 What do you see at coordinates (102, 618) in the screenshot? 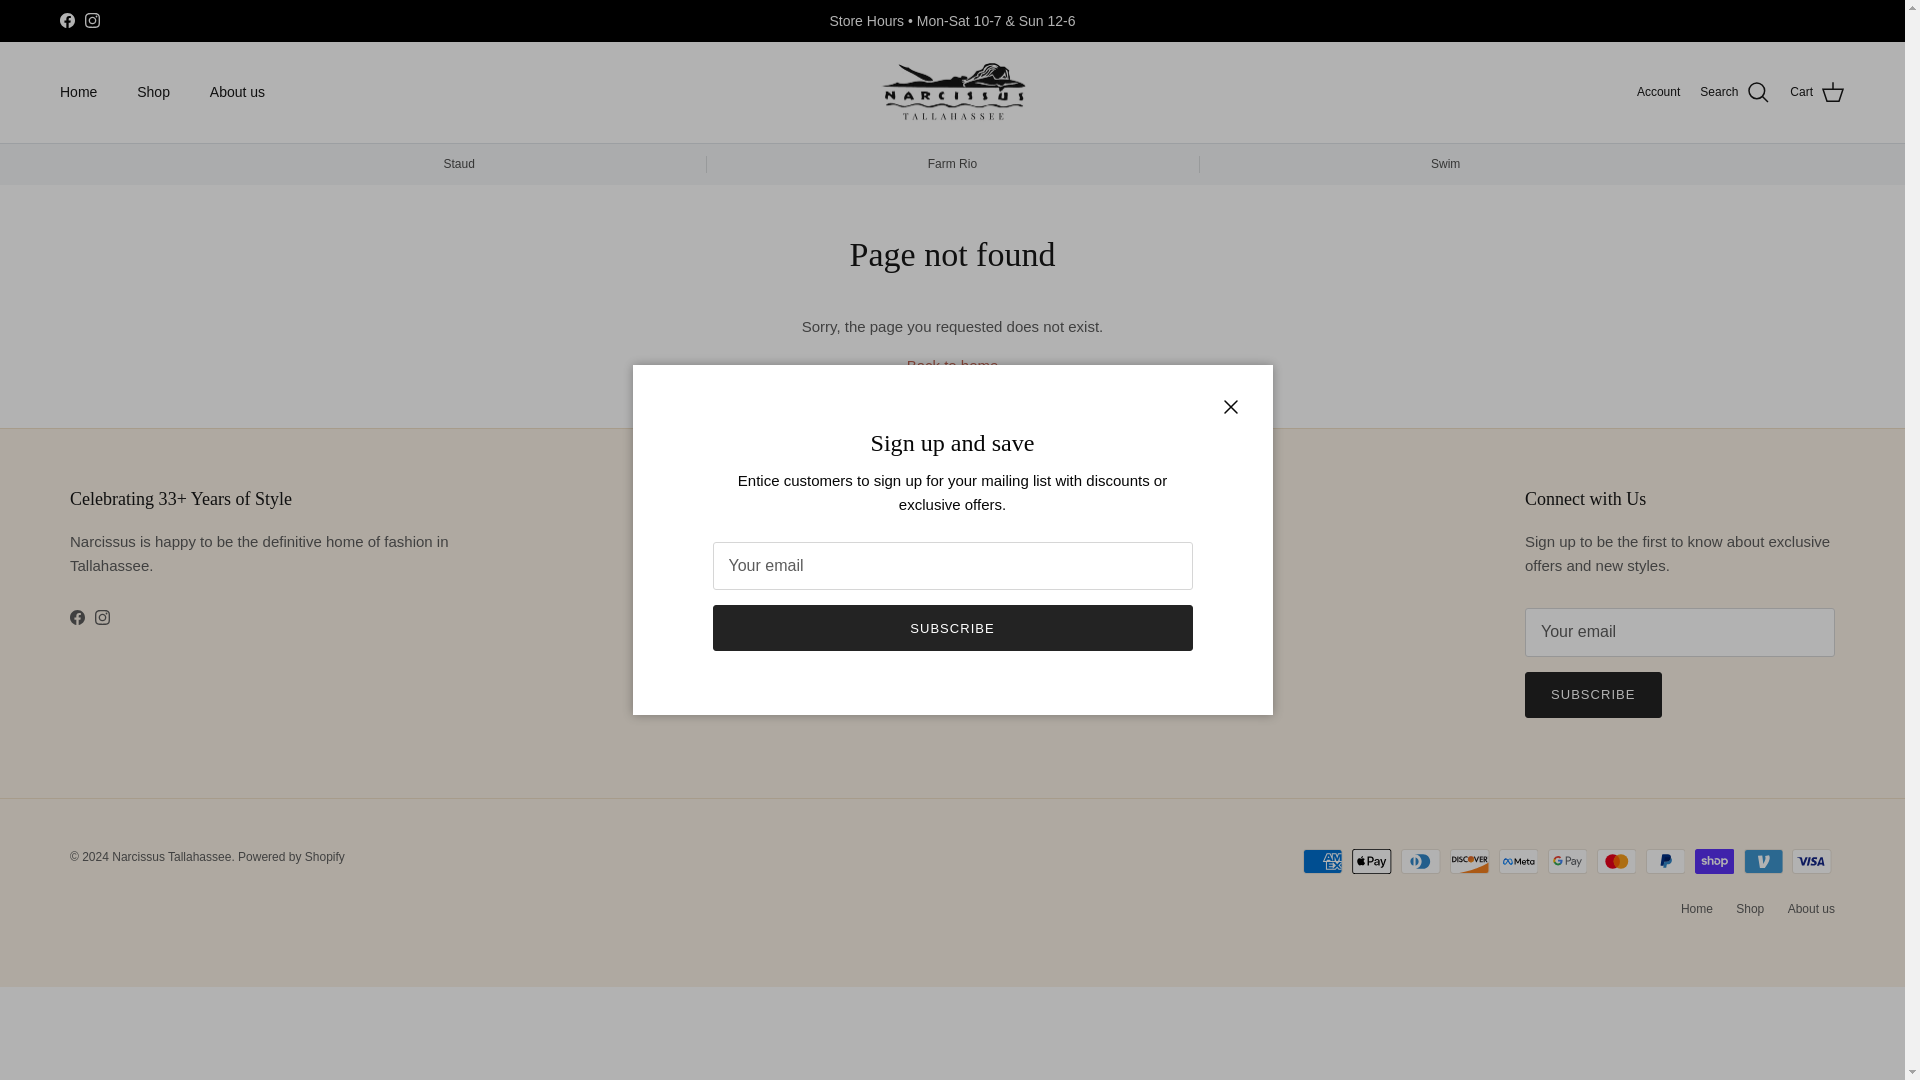
I see `Narcissus Tallahassee on Instagram` at bounding box center [102, 618].